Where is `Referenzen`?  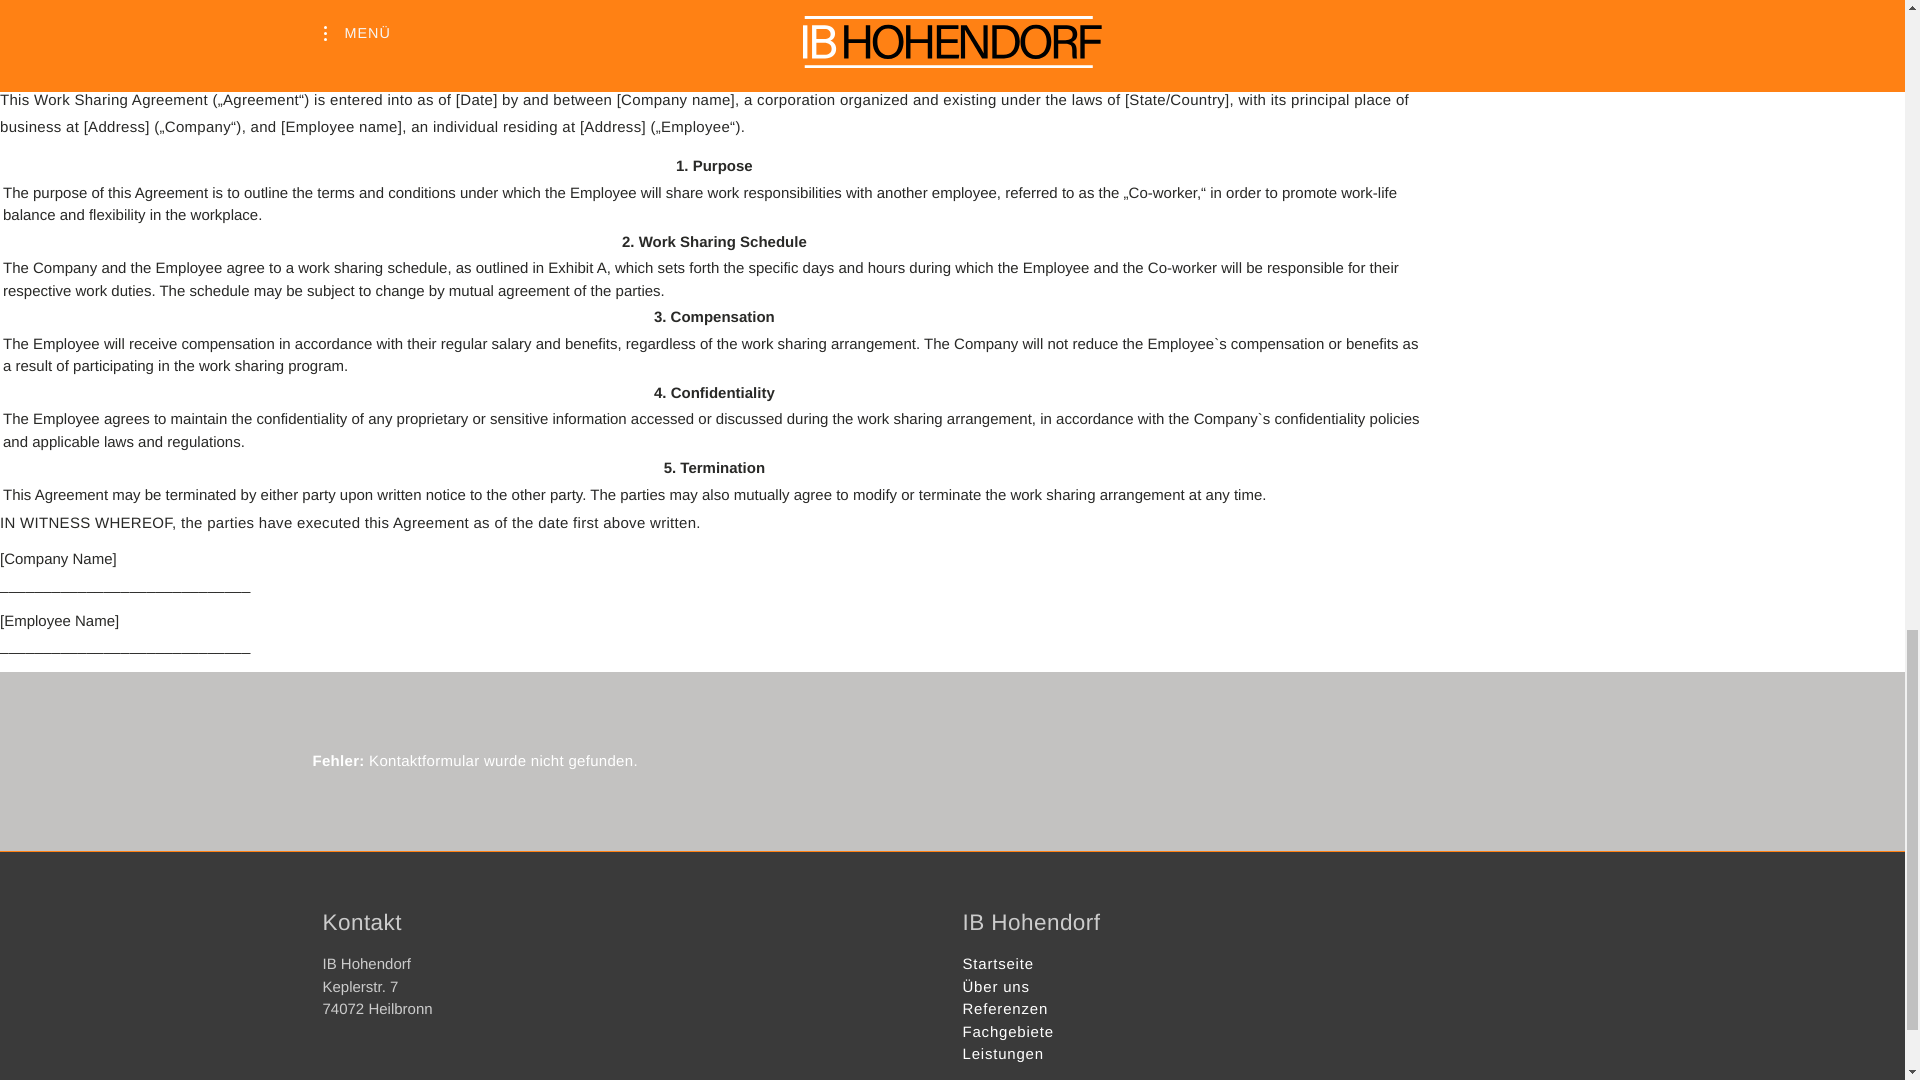 Referenzen is located at coordinates (1004, 1010).